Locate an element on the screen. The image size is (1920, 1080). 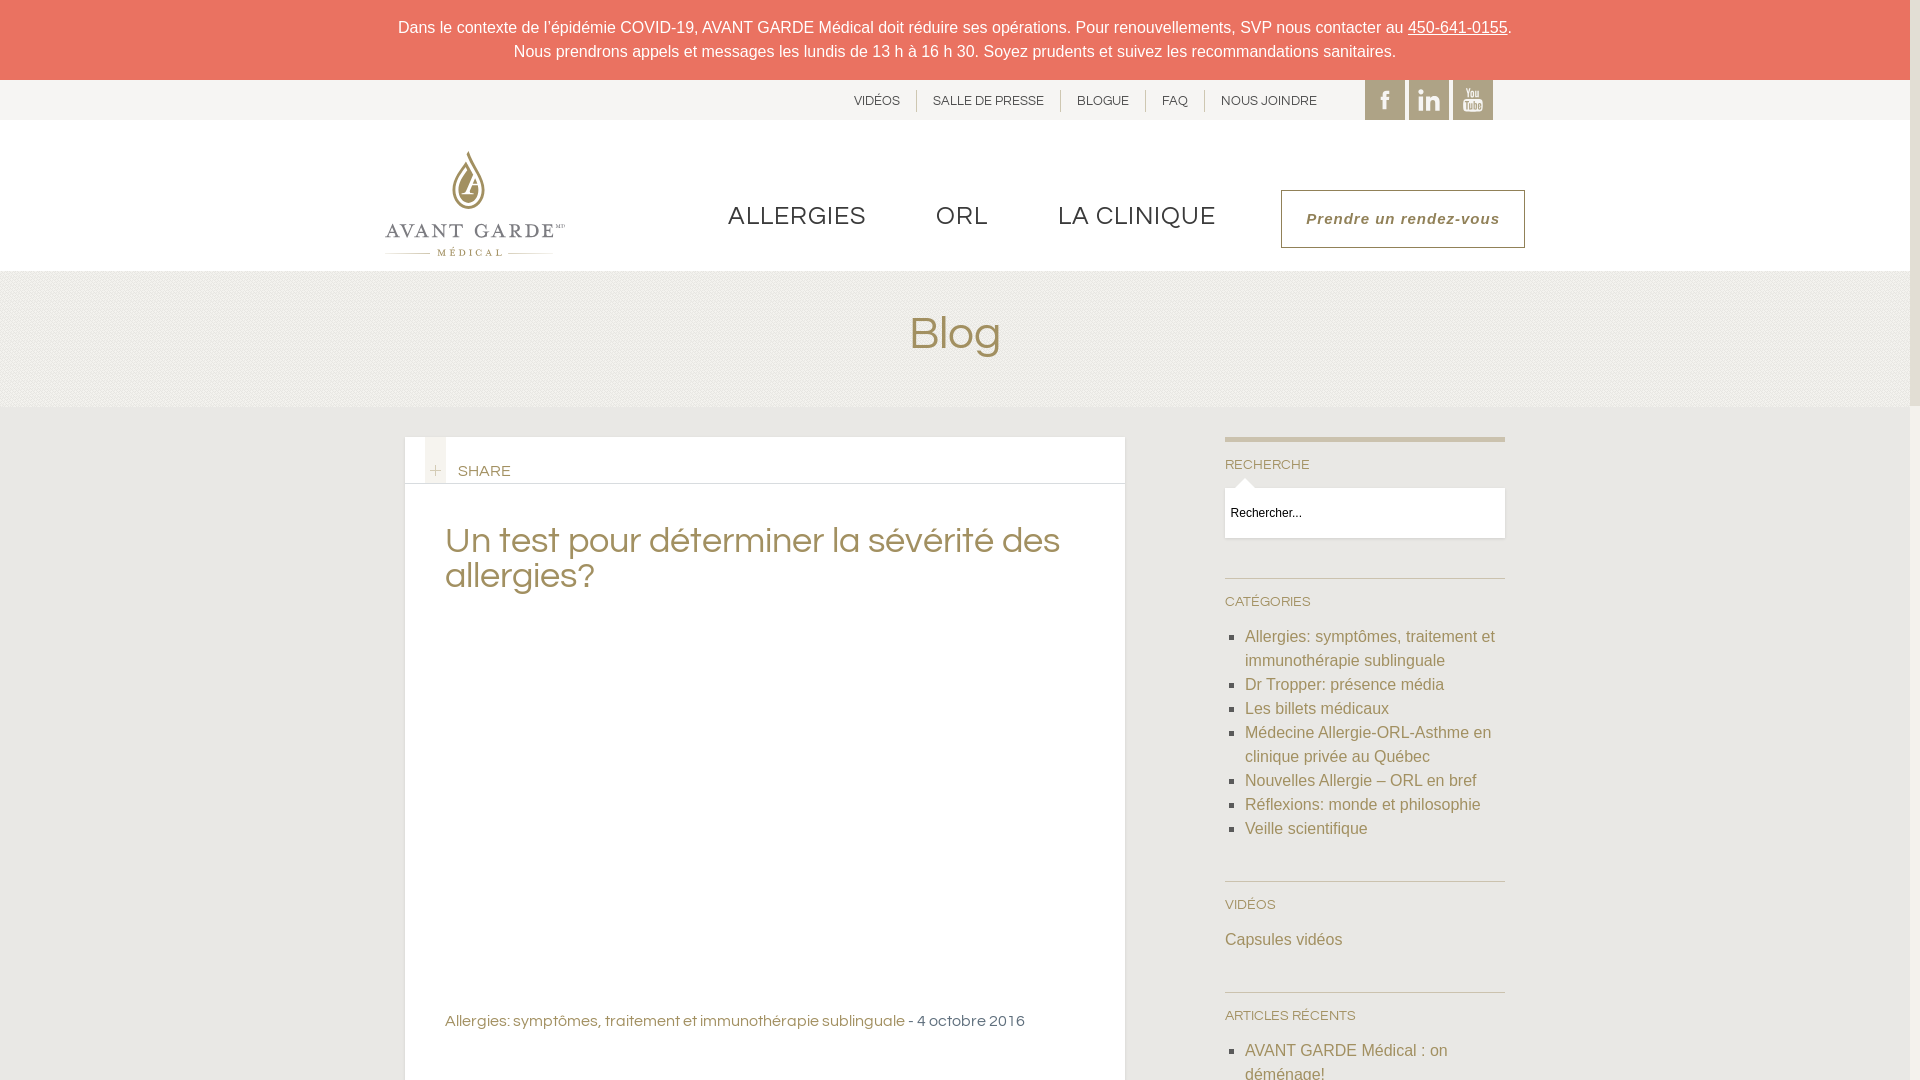
BLOGUE is located at coordinates (1104, 101).